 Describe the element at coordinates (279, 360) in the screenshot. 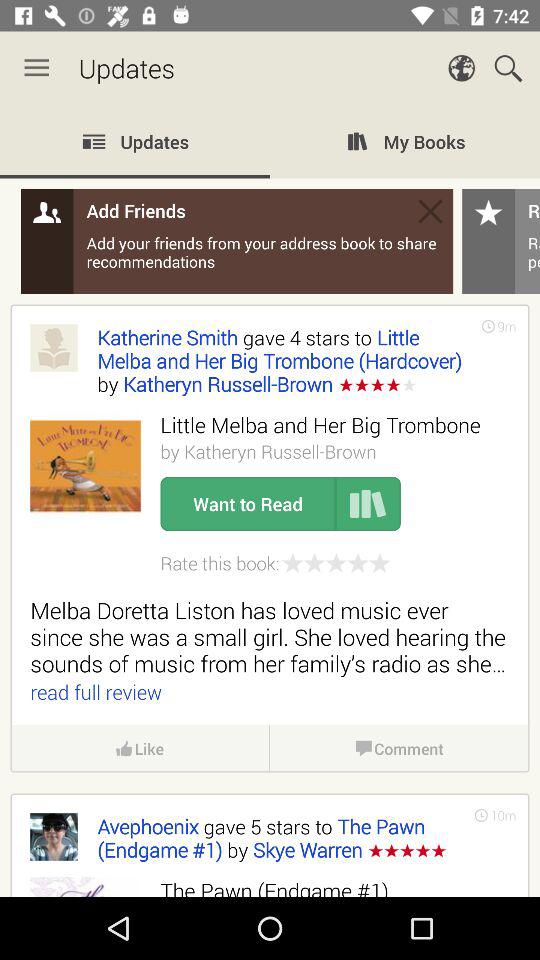

I see `jump until the katherine smith gave item` at that location.